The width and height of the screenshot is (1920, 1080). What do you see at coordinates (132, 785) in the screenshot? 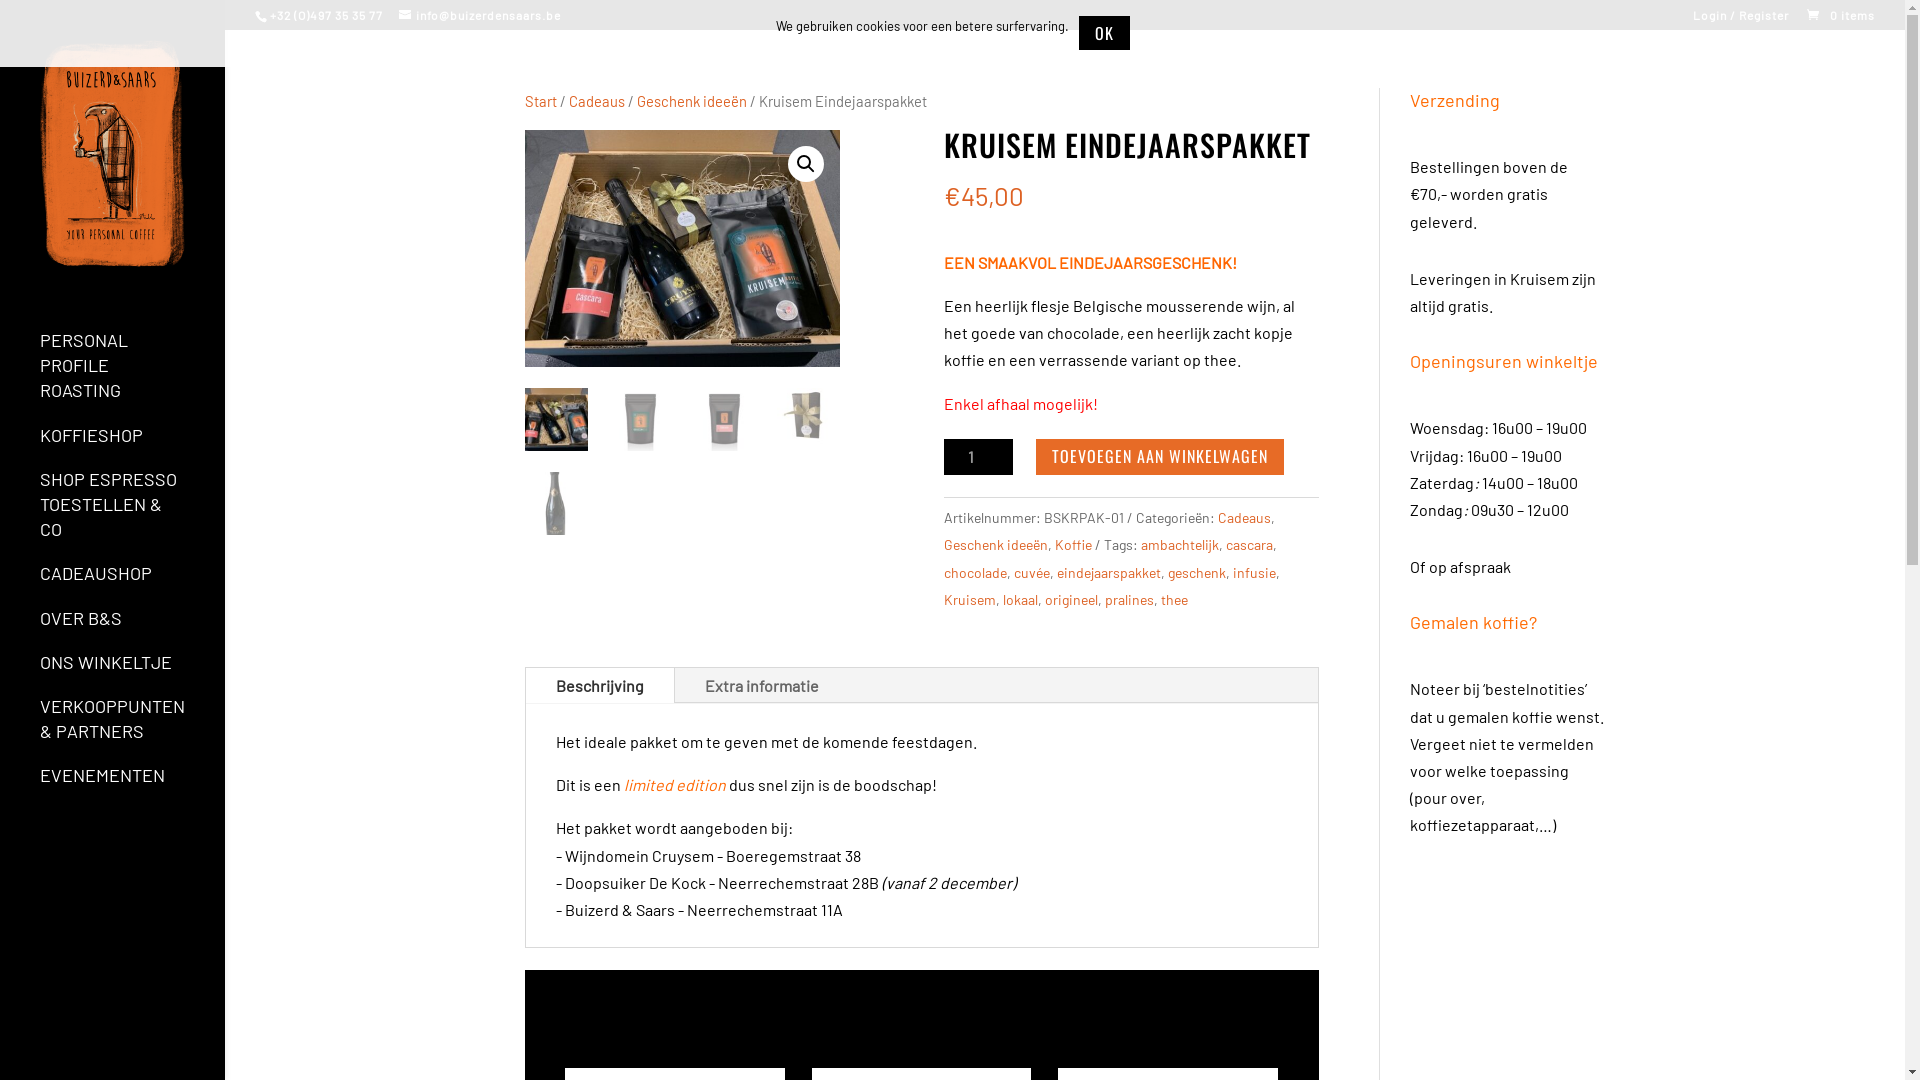
I see `EVENEMENTEN` at bounding box center [132, 785].